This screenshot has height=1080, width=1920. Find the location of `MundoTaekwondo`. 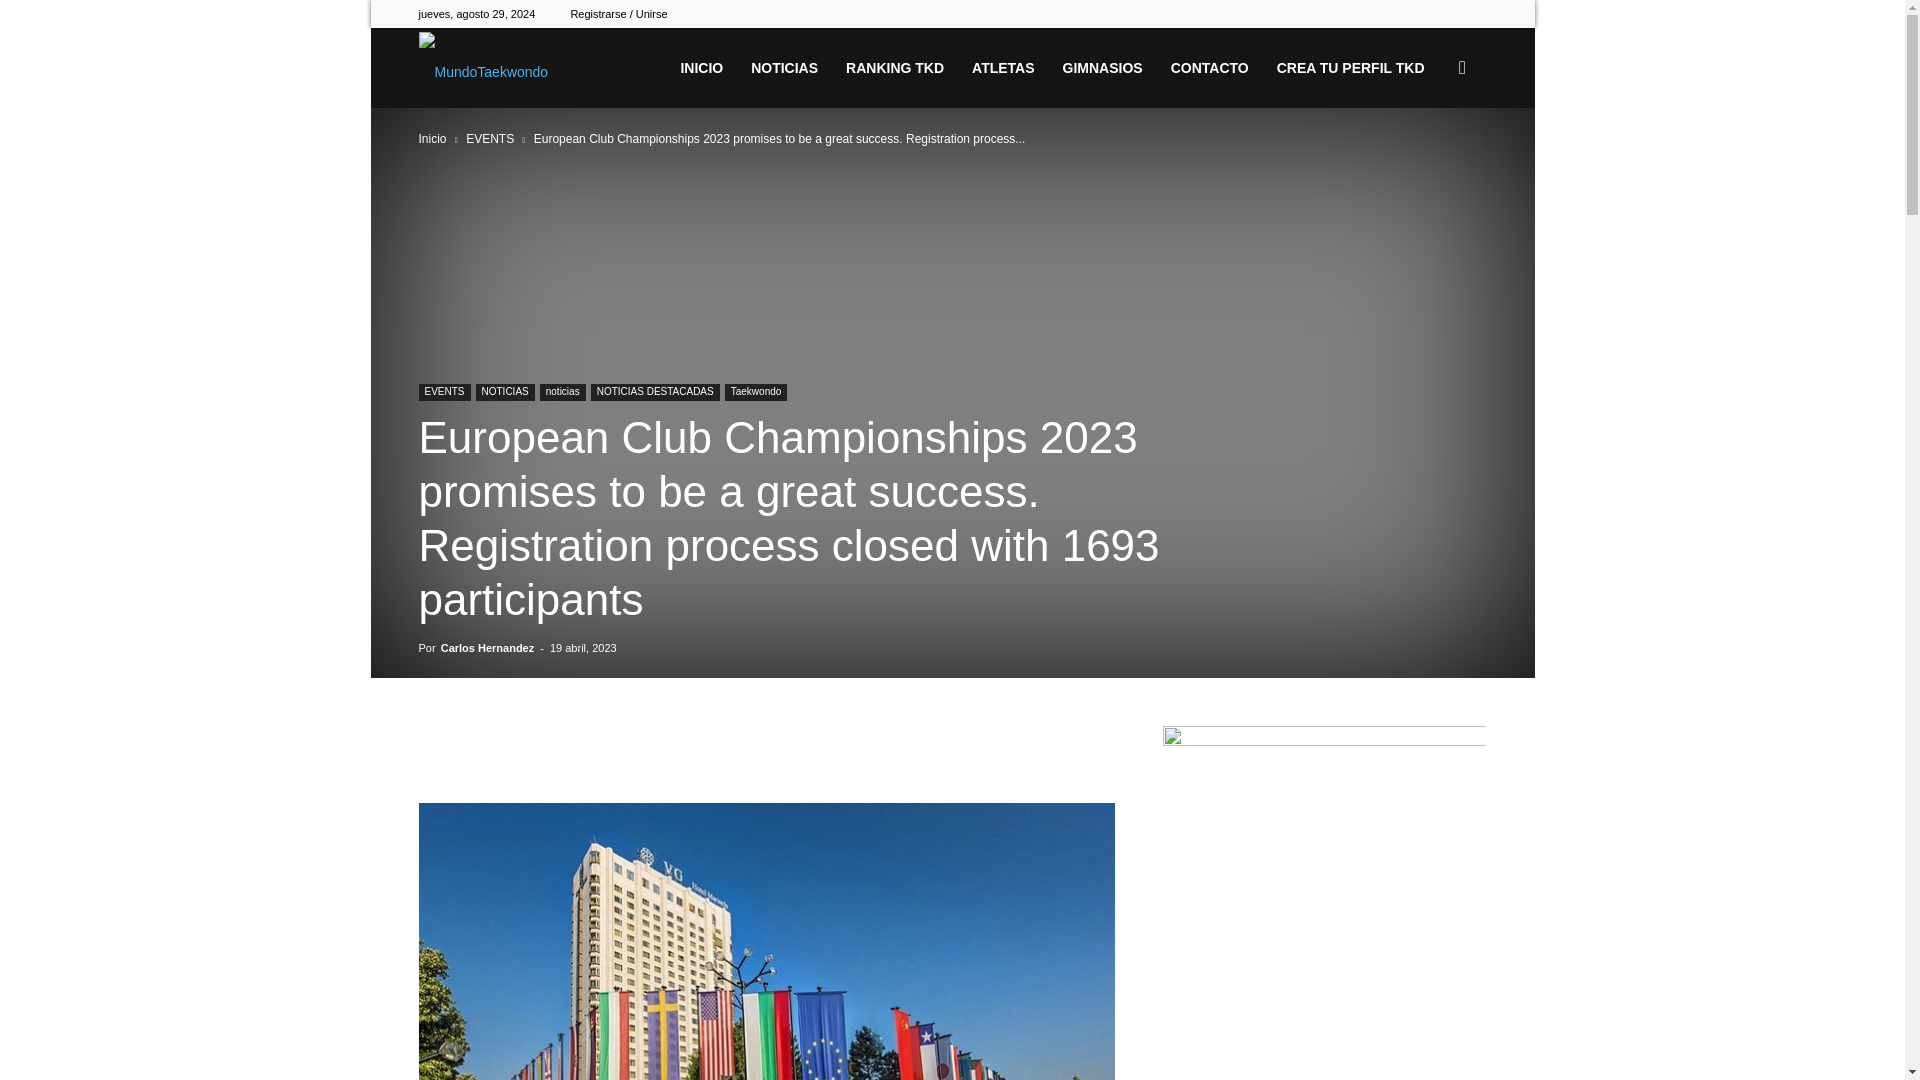

MundoTaekwondo is located at coordinates (482, 69).